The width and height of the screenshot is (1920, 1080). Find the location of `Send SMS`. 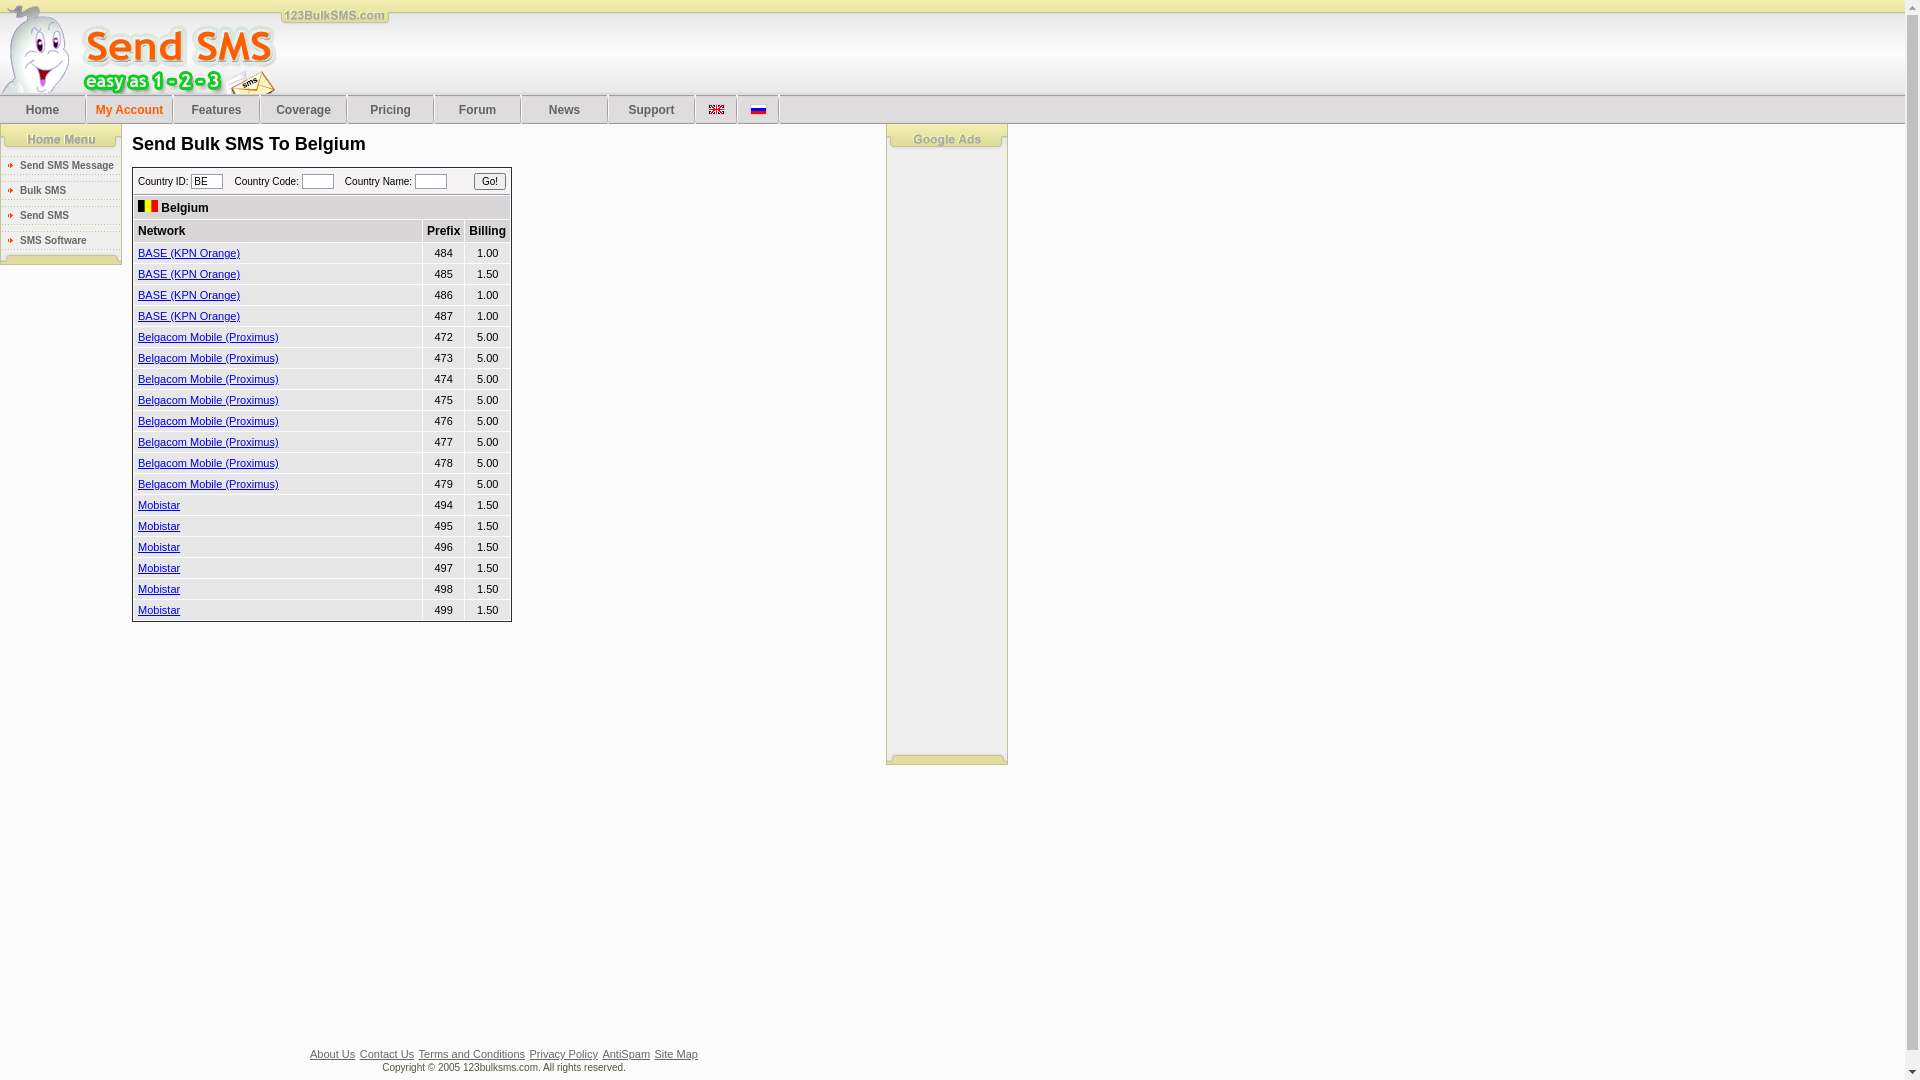

Send SMS is located at coordinates (6, 268).